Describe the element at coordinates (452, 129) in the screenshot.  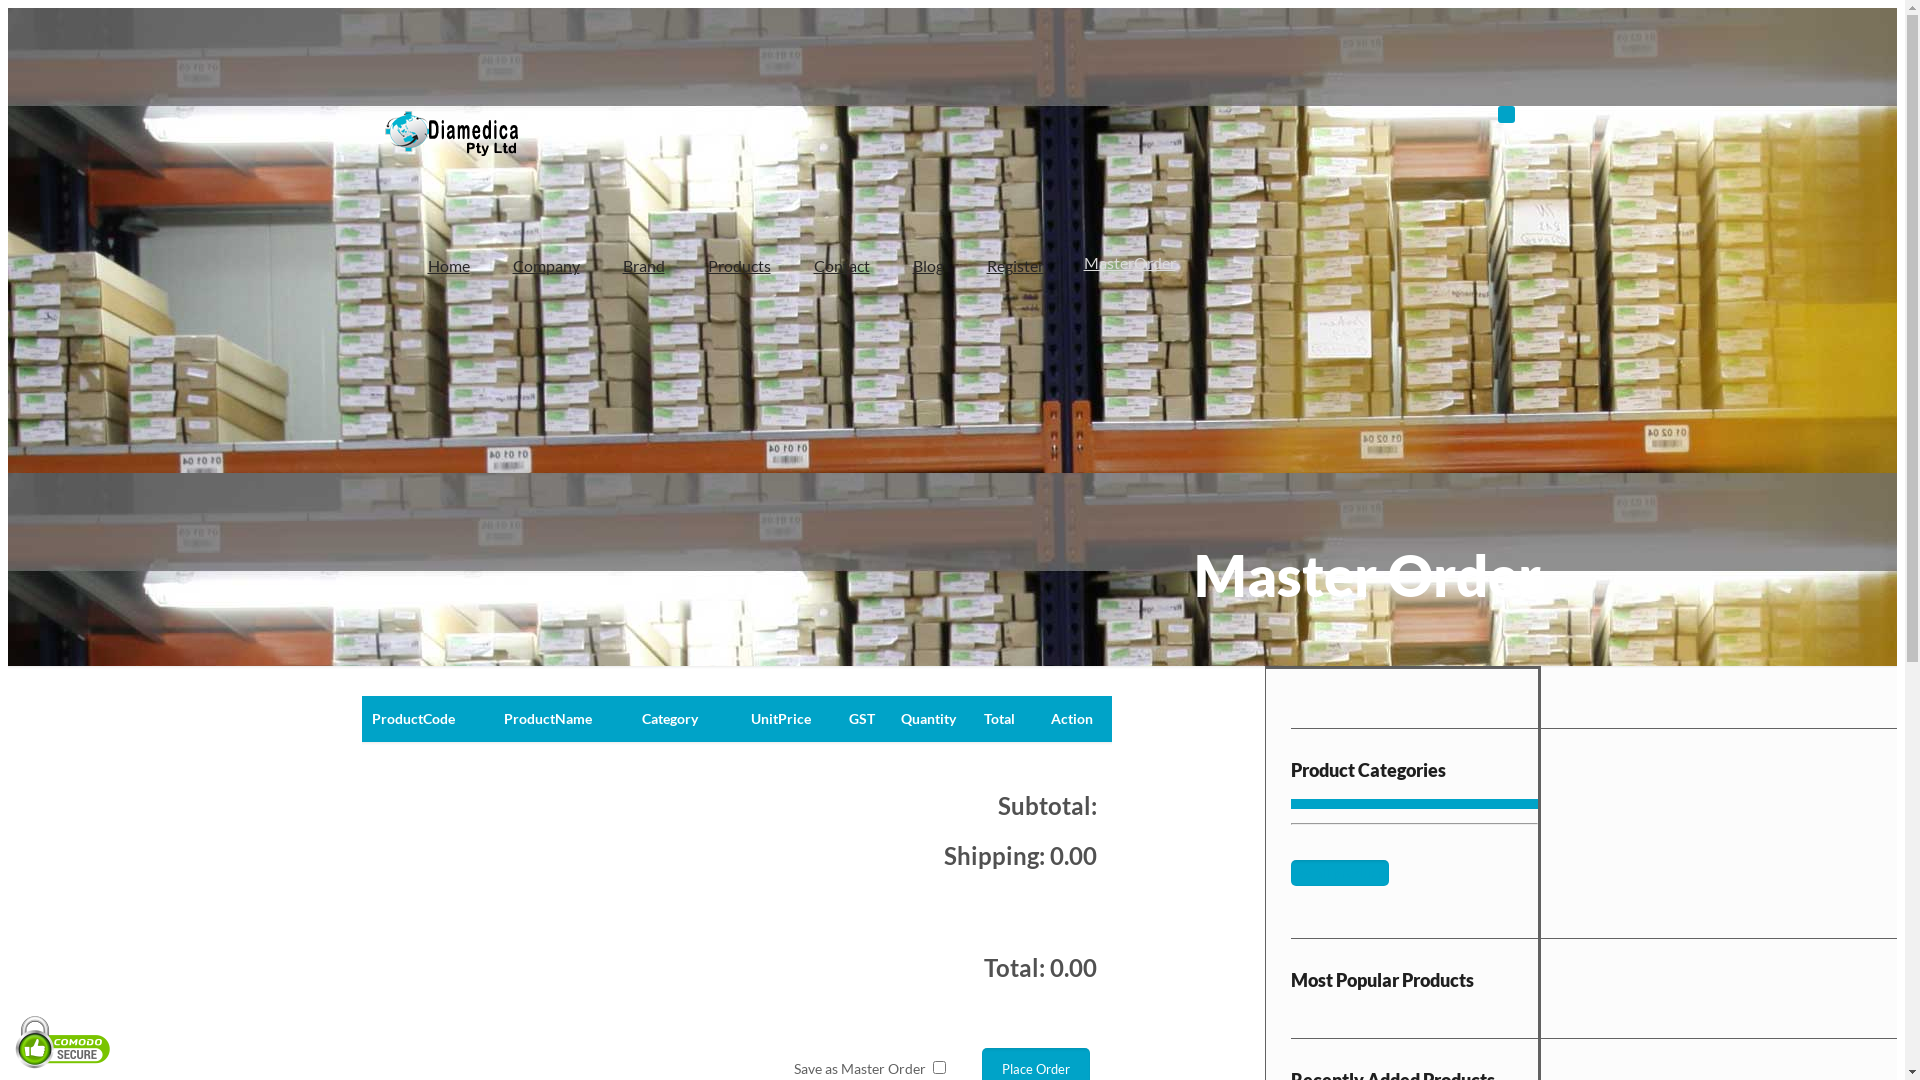
I see `Diamedica` at that location.